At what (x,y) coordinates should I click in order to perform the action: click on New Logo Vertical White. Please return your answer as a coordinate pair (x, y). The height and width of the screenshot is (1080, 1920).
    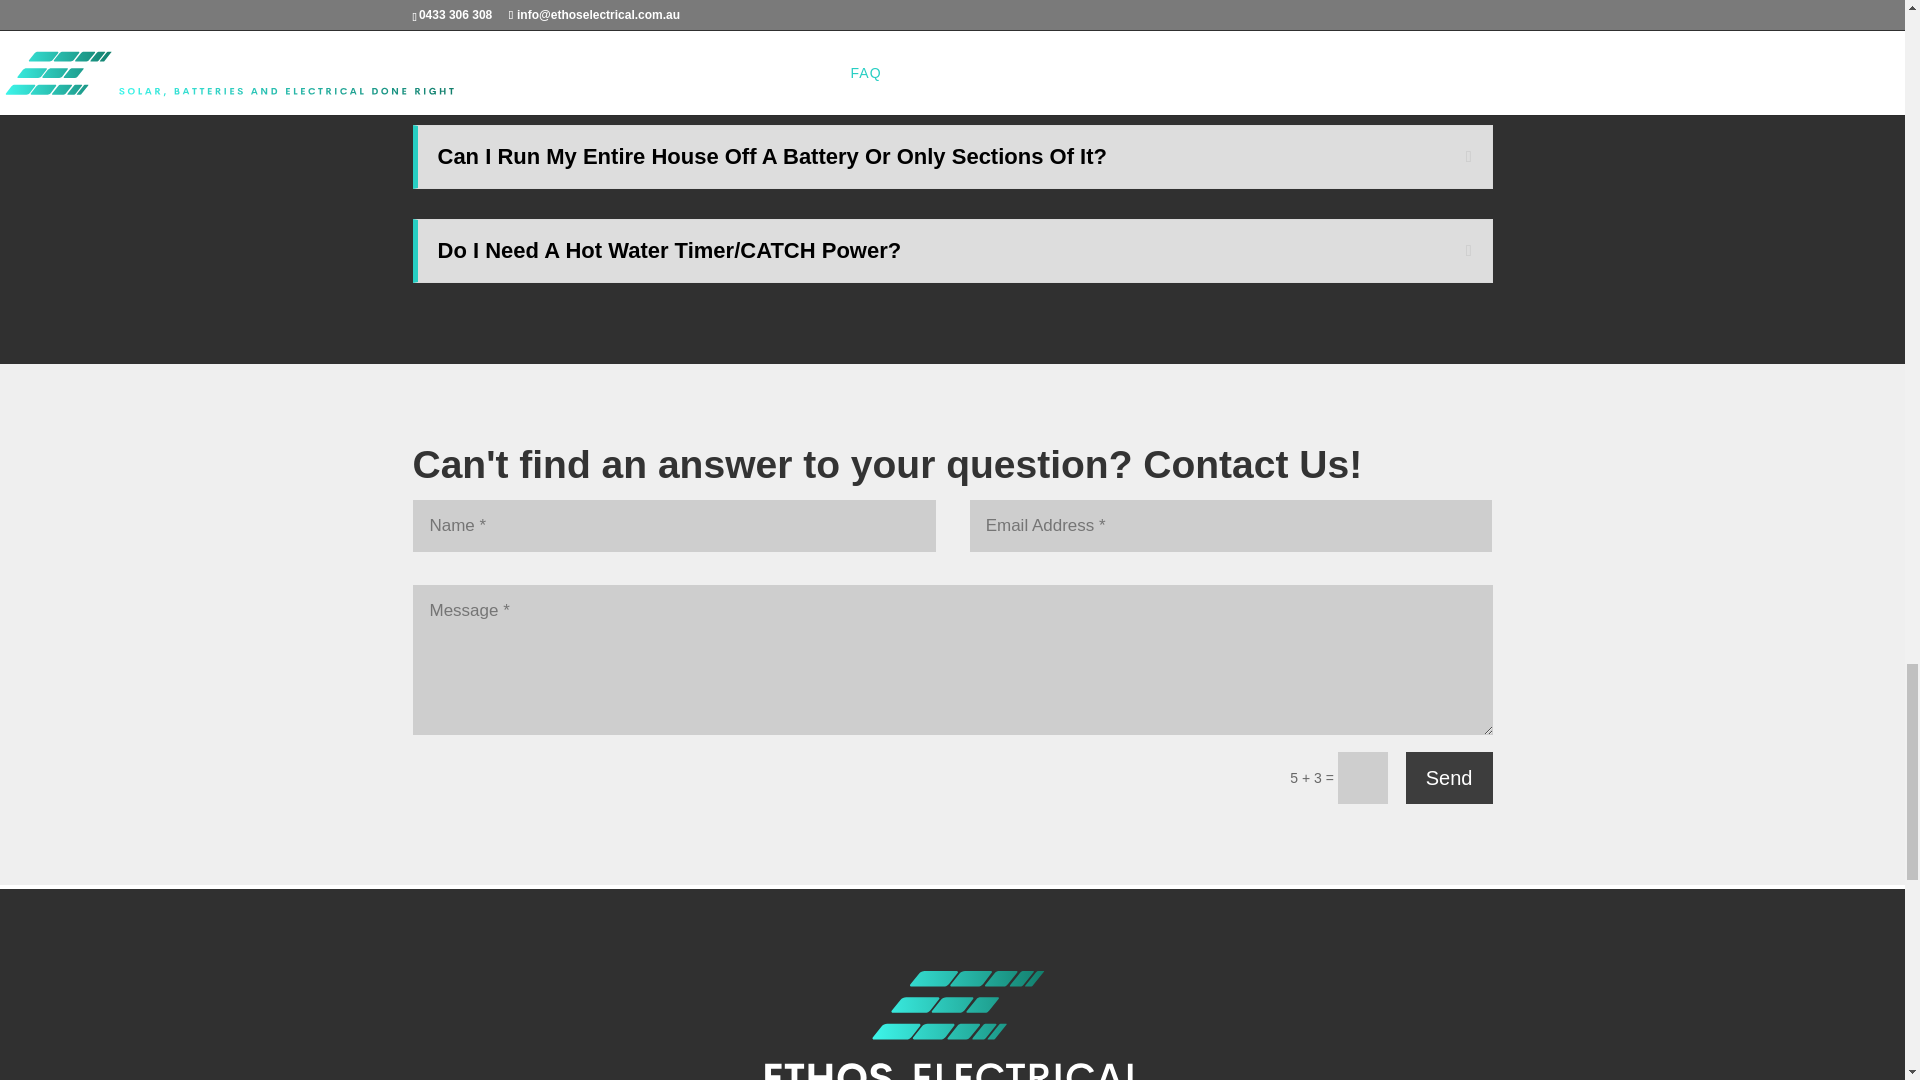
    Looking at the image, I should click on (953, 1024).